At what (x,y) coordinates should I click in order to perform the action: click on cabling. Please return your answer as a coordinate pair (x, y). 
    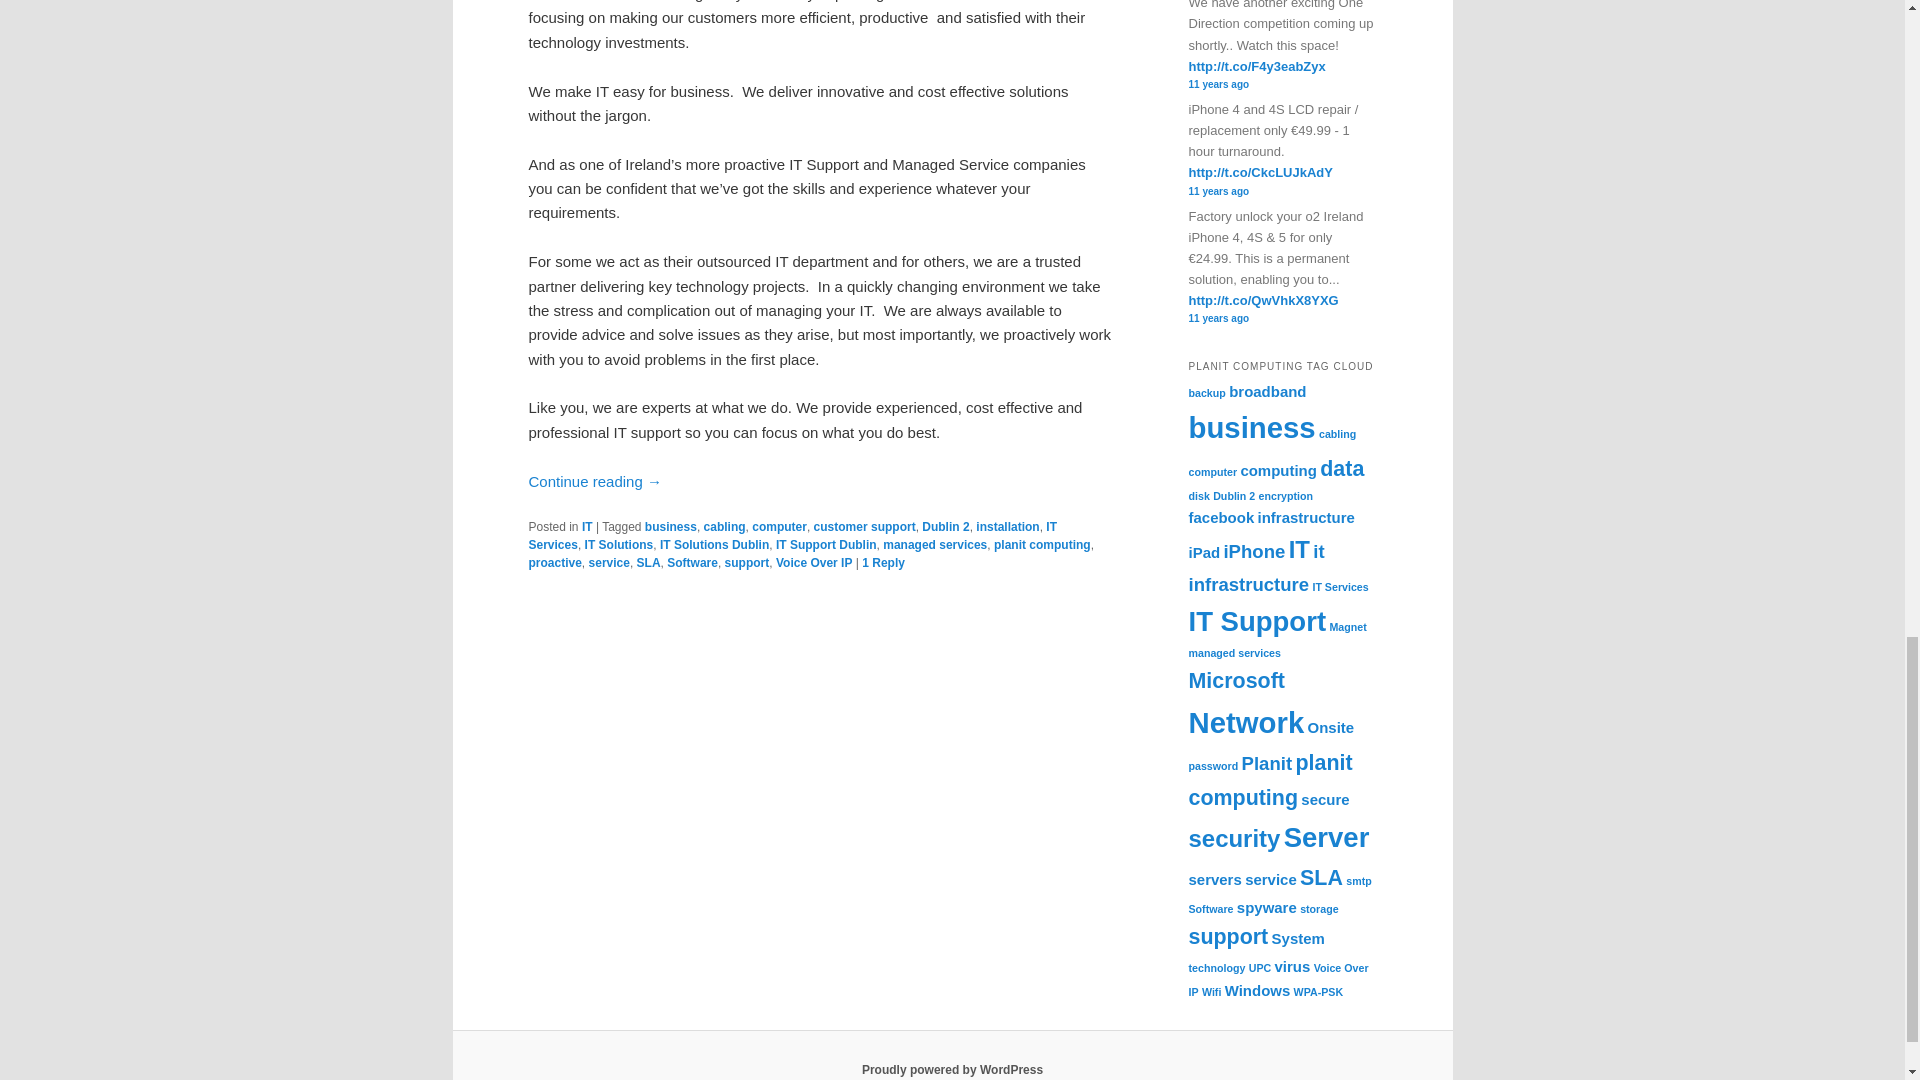
    Looking at the image, I should click on (725, 526).